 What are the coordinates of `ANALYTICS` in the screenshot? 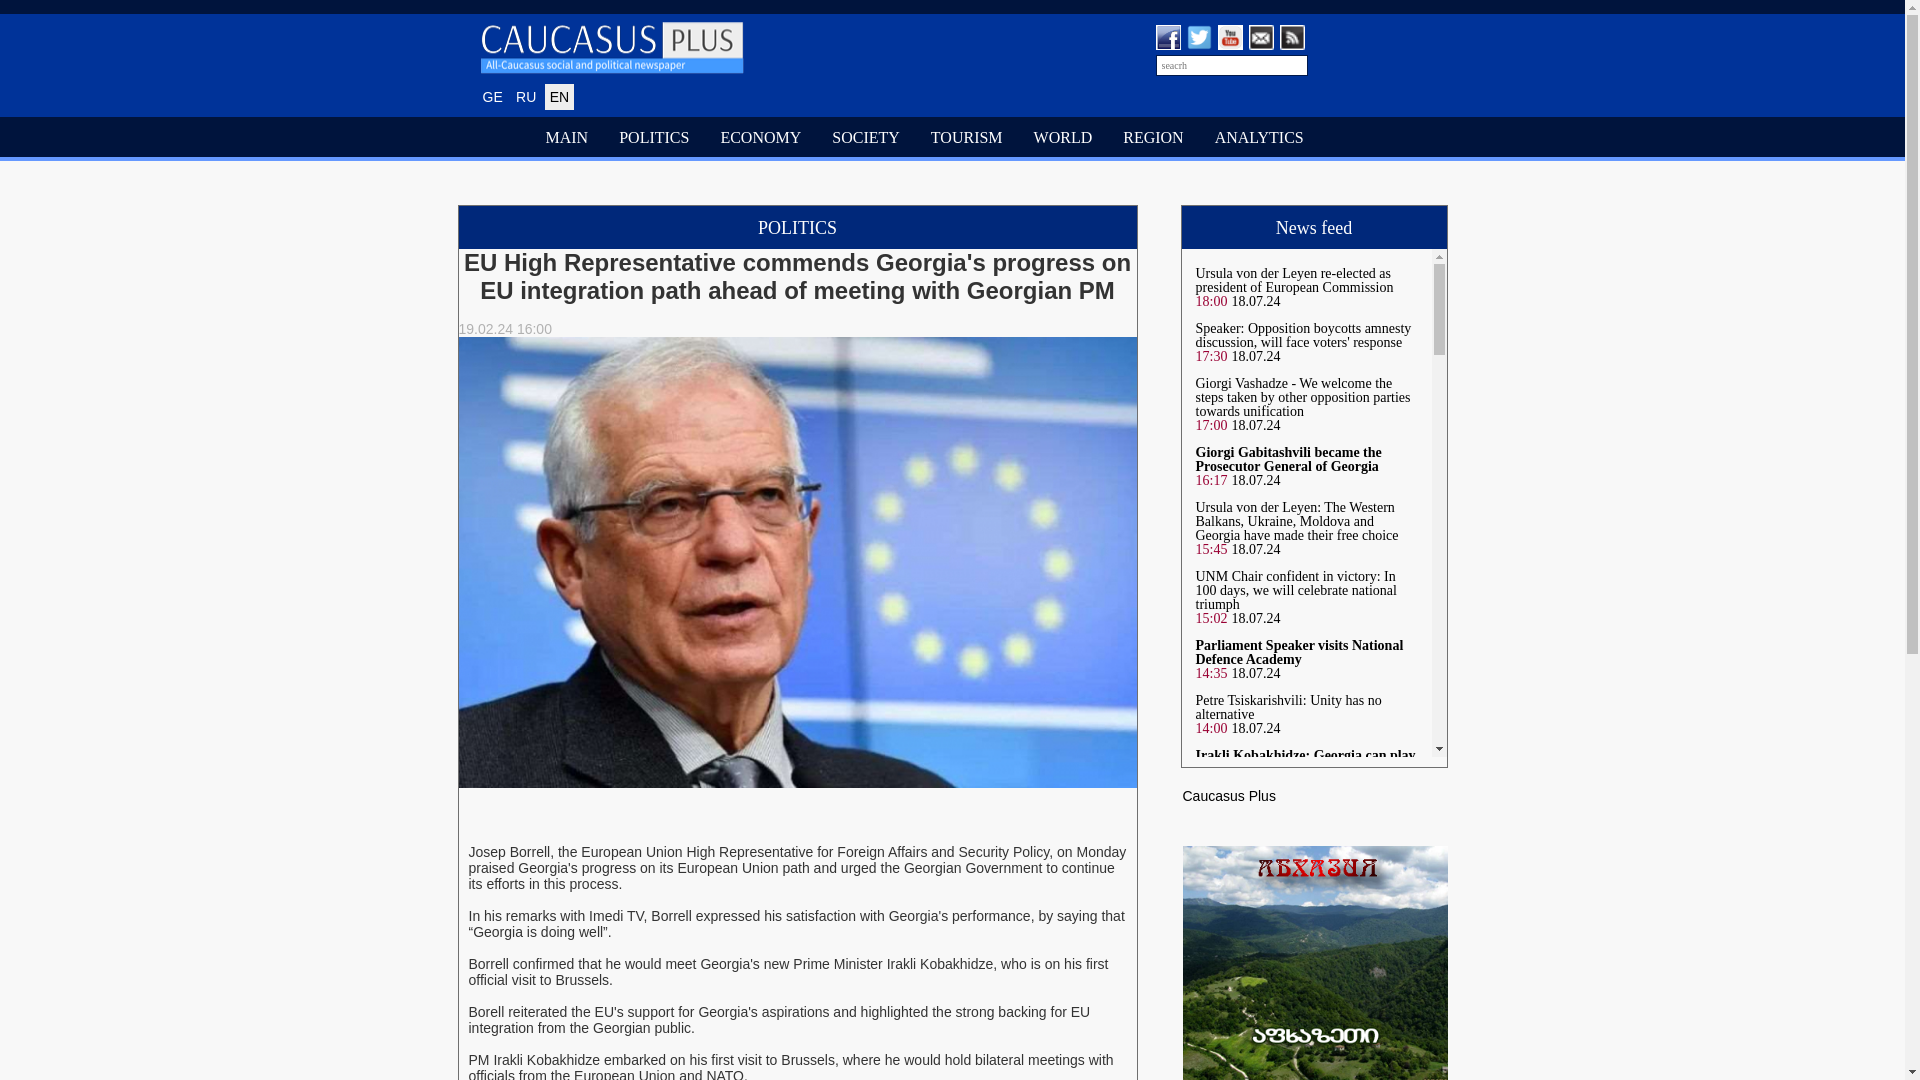 It's located at (1260, 138).